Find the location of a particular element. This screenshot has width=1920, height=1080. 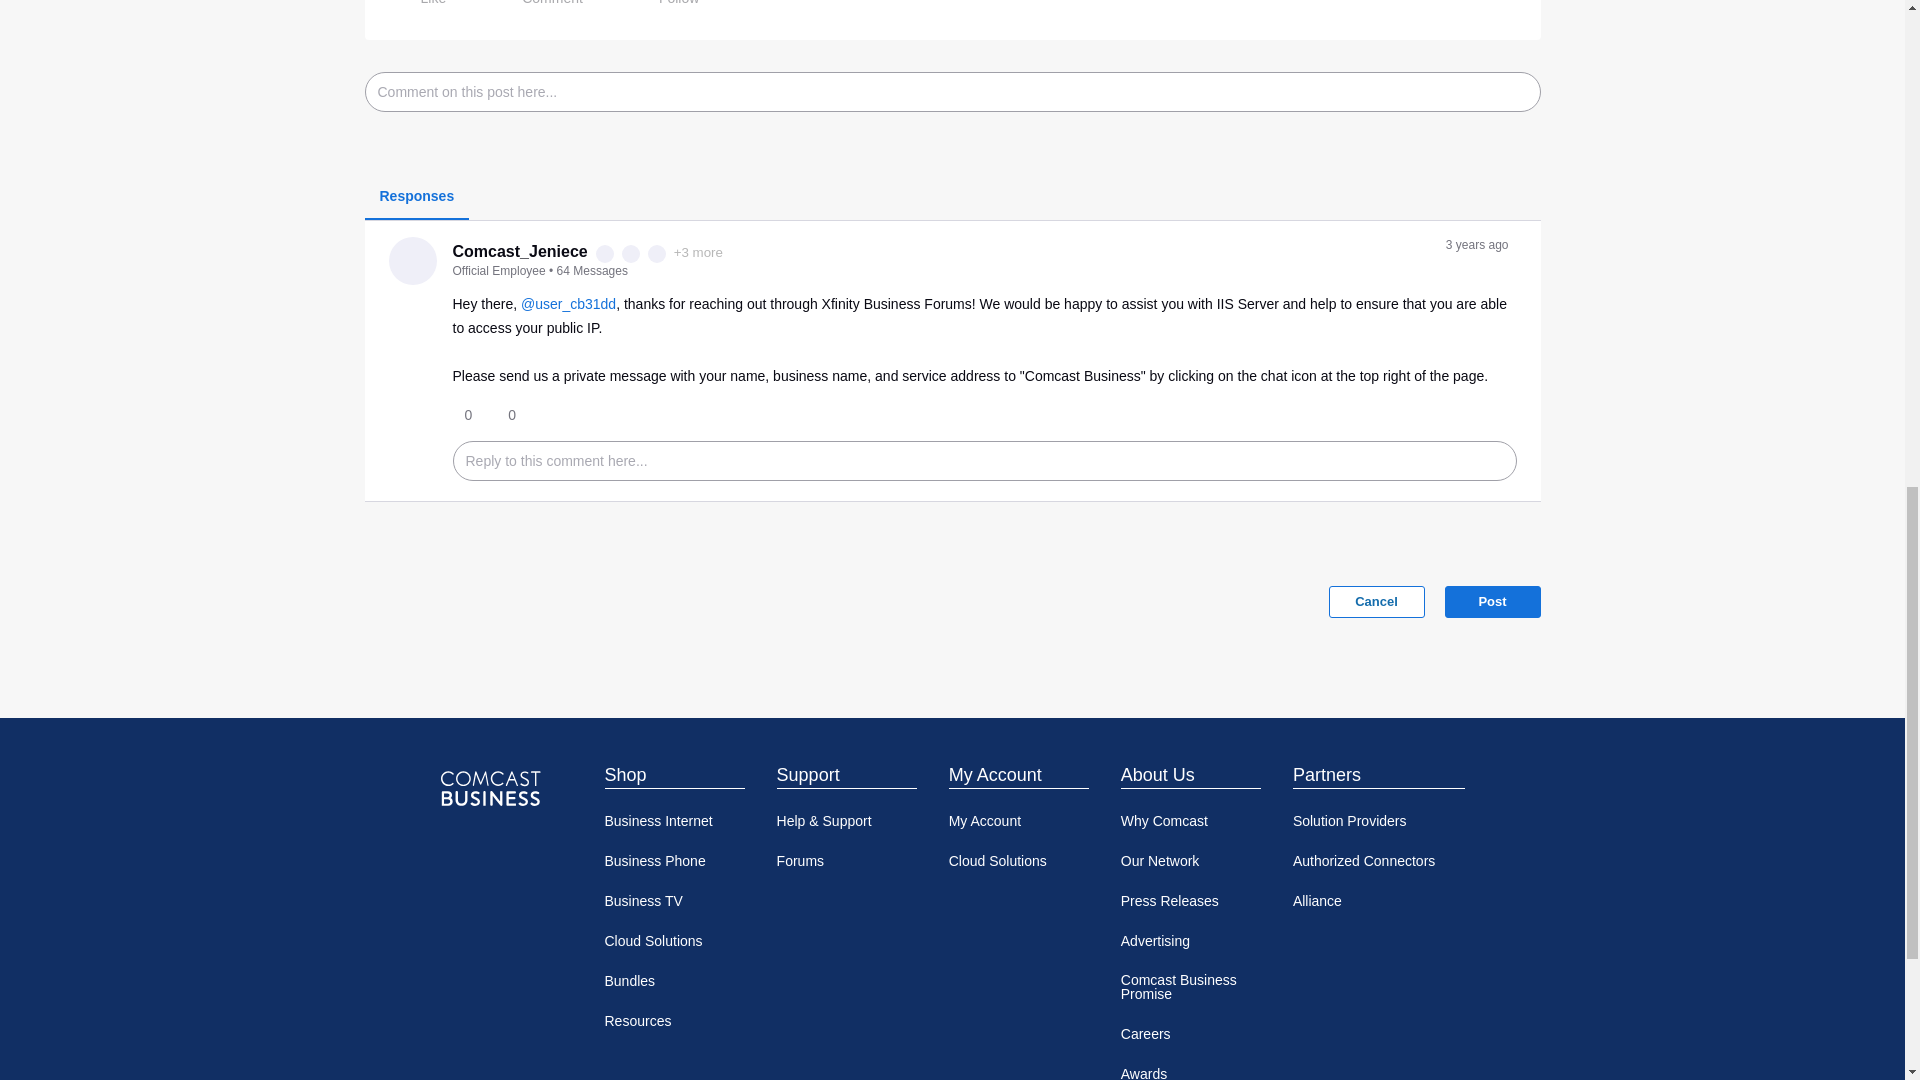

Cancel is located at coordinates (1376, 602).